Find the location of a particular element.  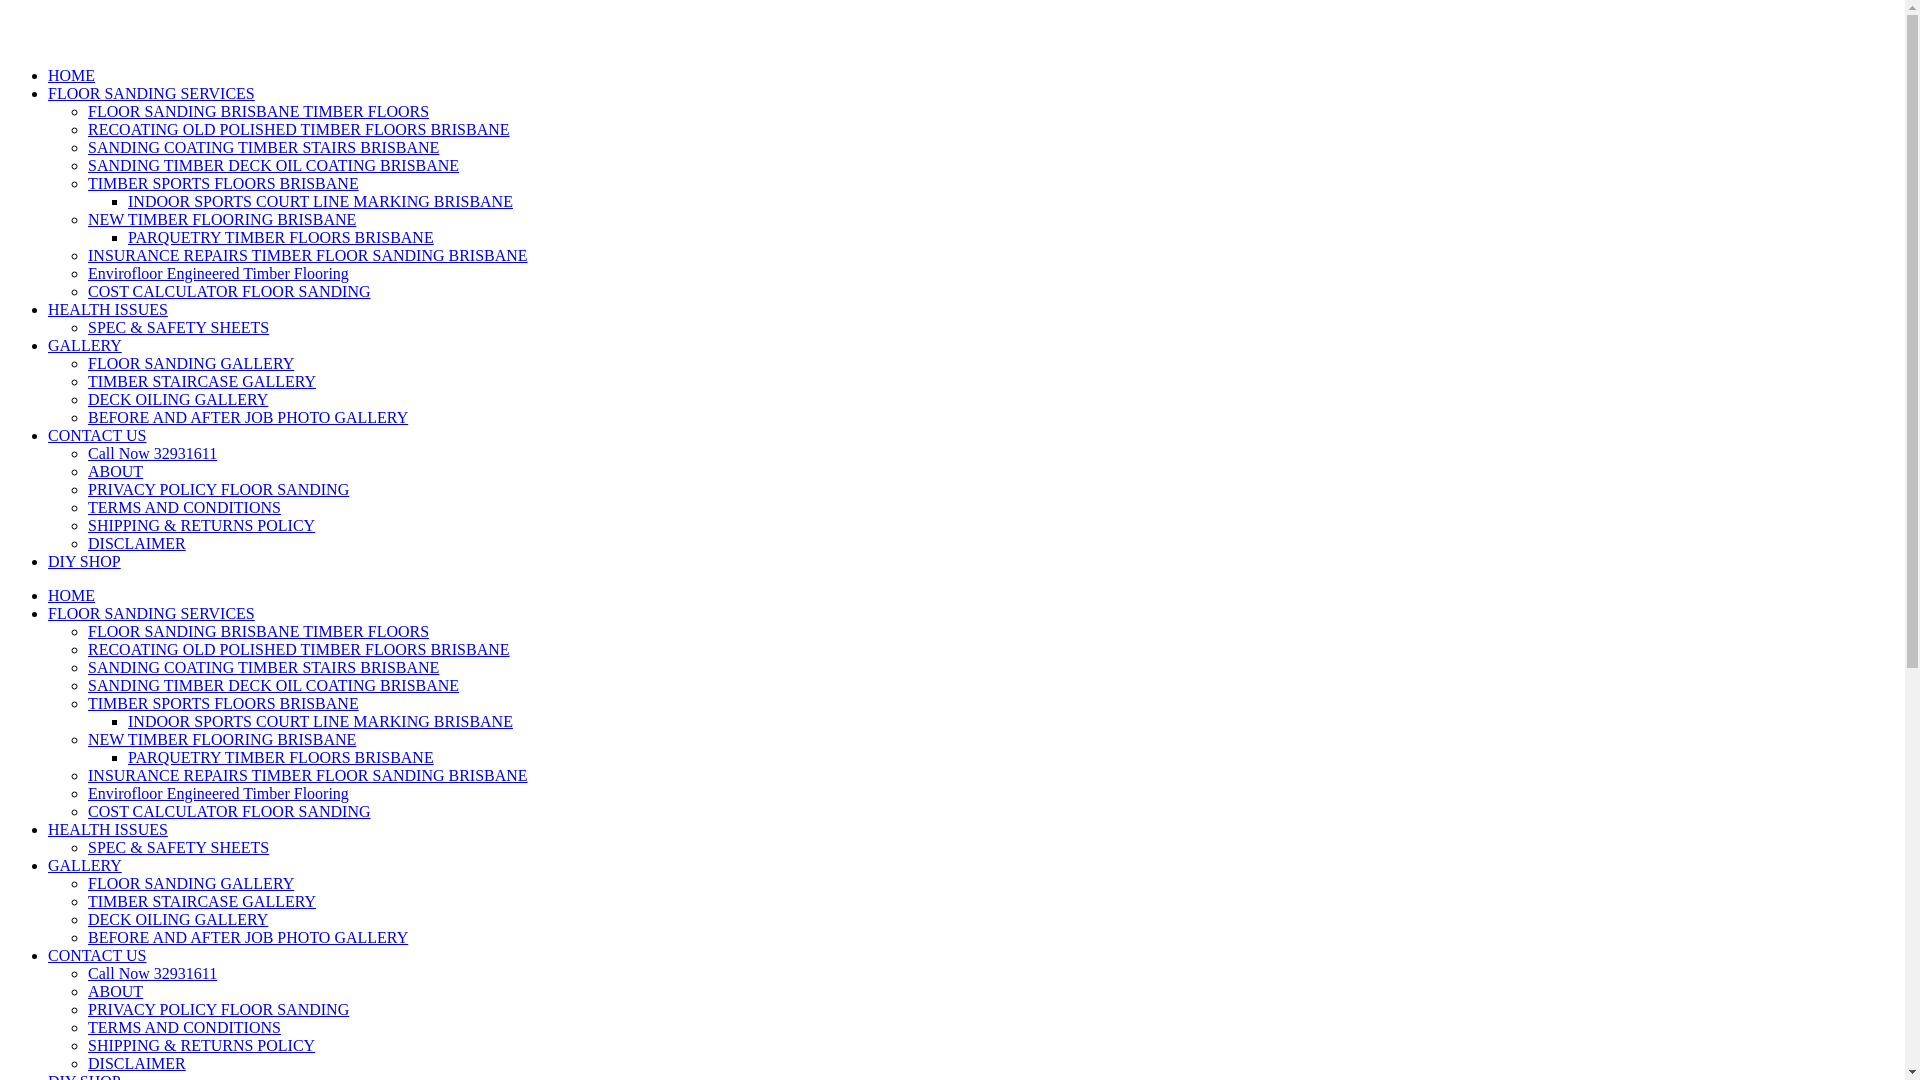

SANDING COATING TIMBER STAIRS BRISBANE is located at coordinates (264, 147).